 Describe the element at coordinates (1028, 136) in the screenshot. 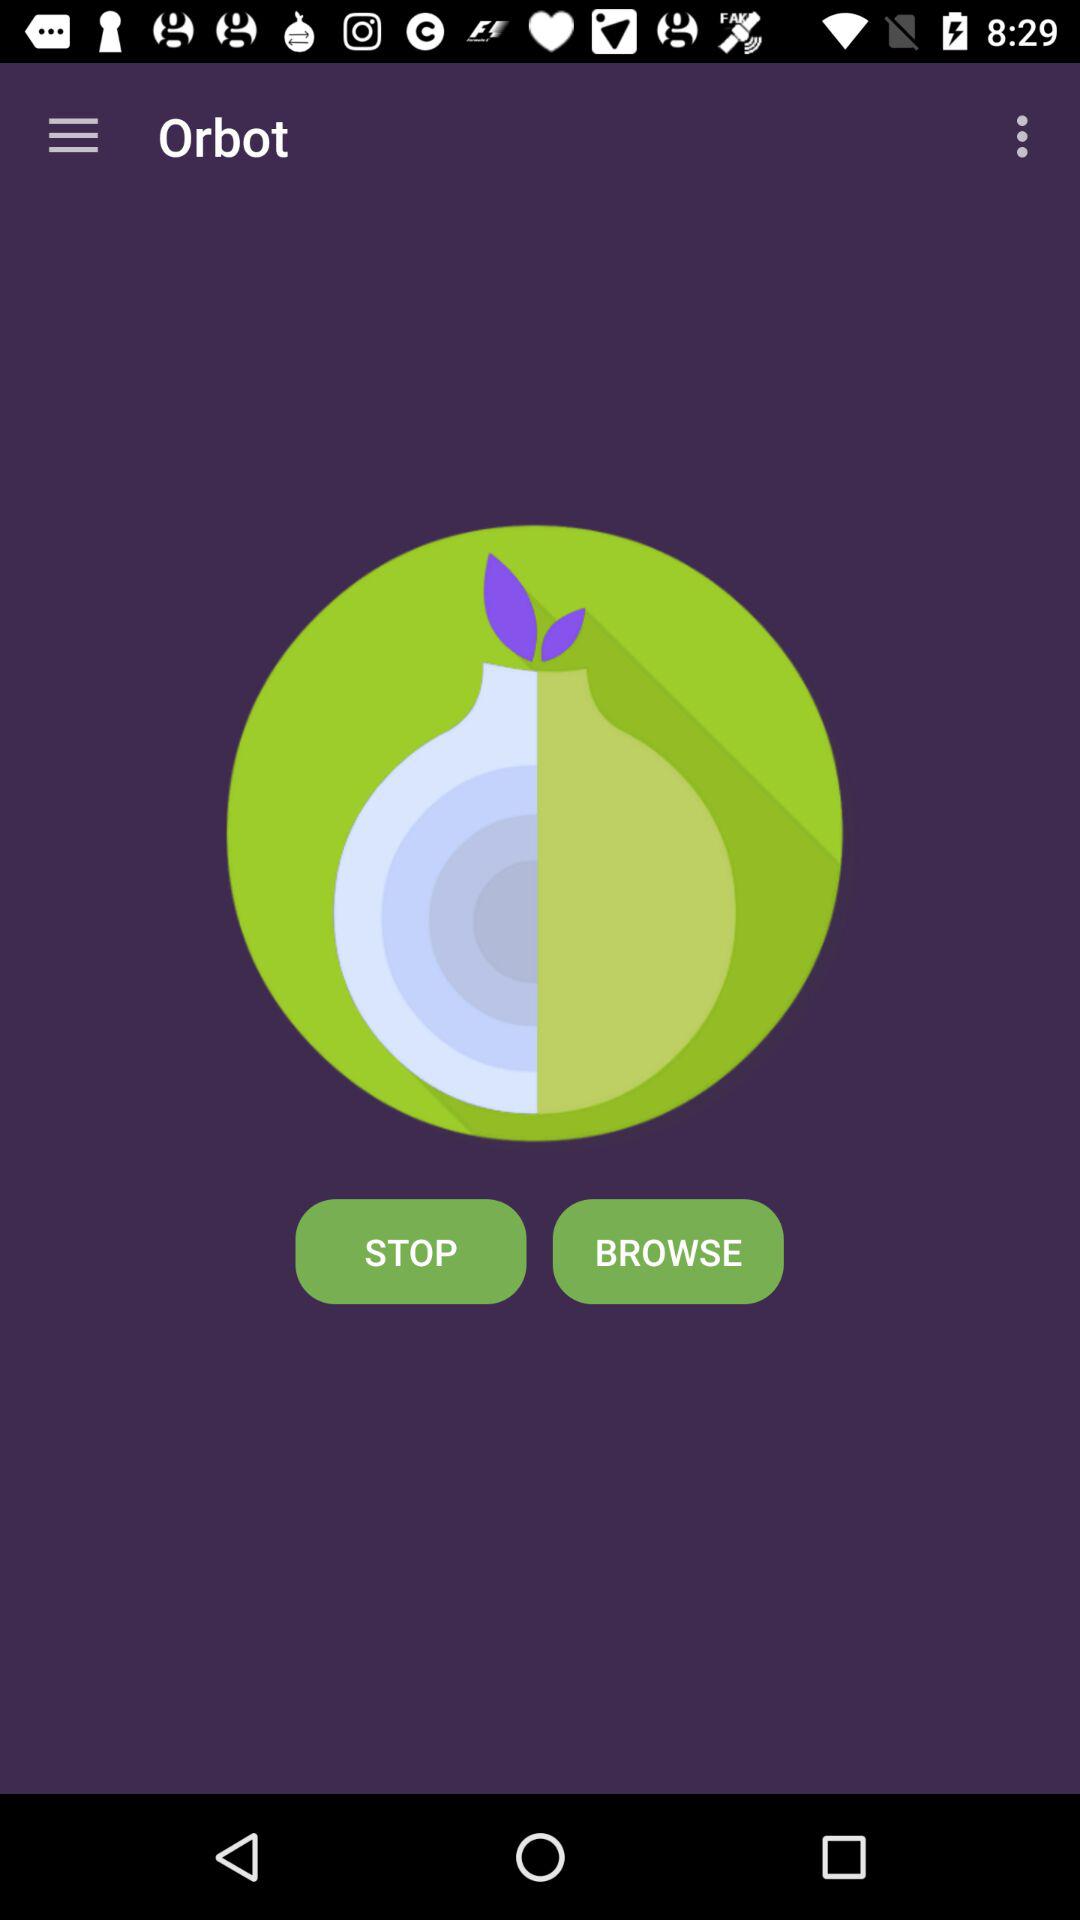

I see `turn off item at the top right corner` at that location.